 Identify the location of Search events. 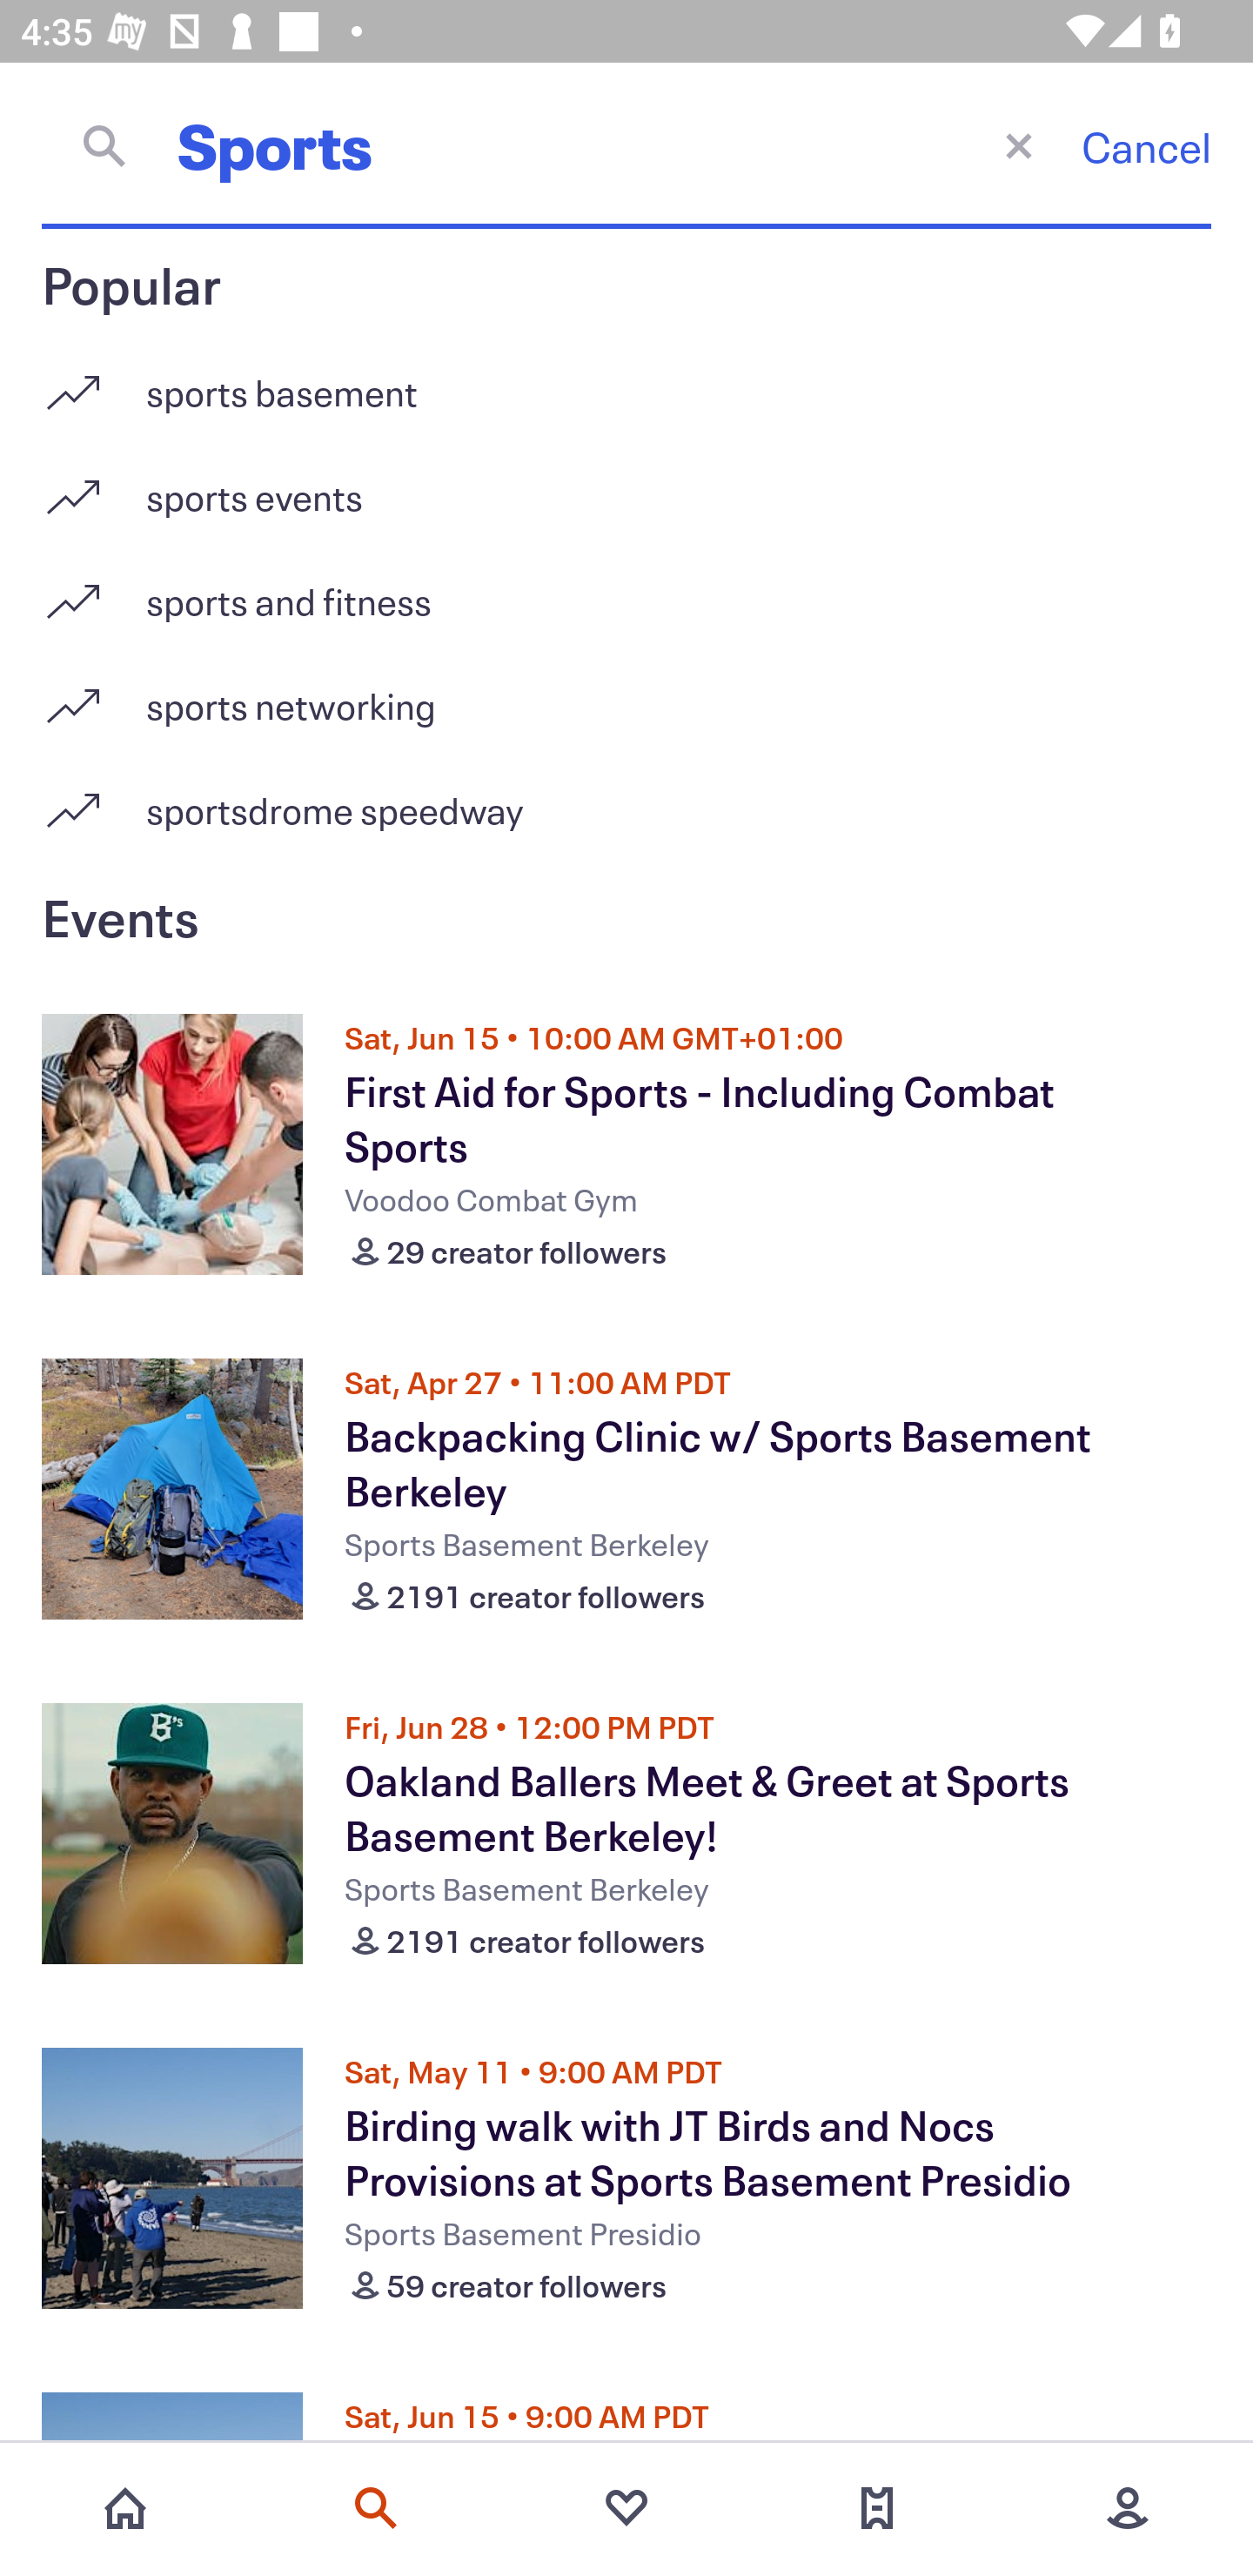
(376, 2508).